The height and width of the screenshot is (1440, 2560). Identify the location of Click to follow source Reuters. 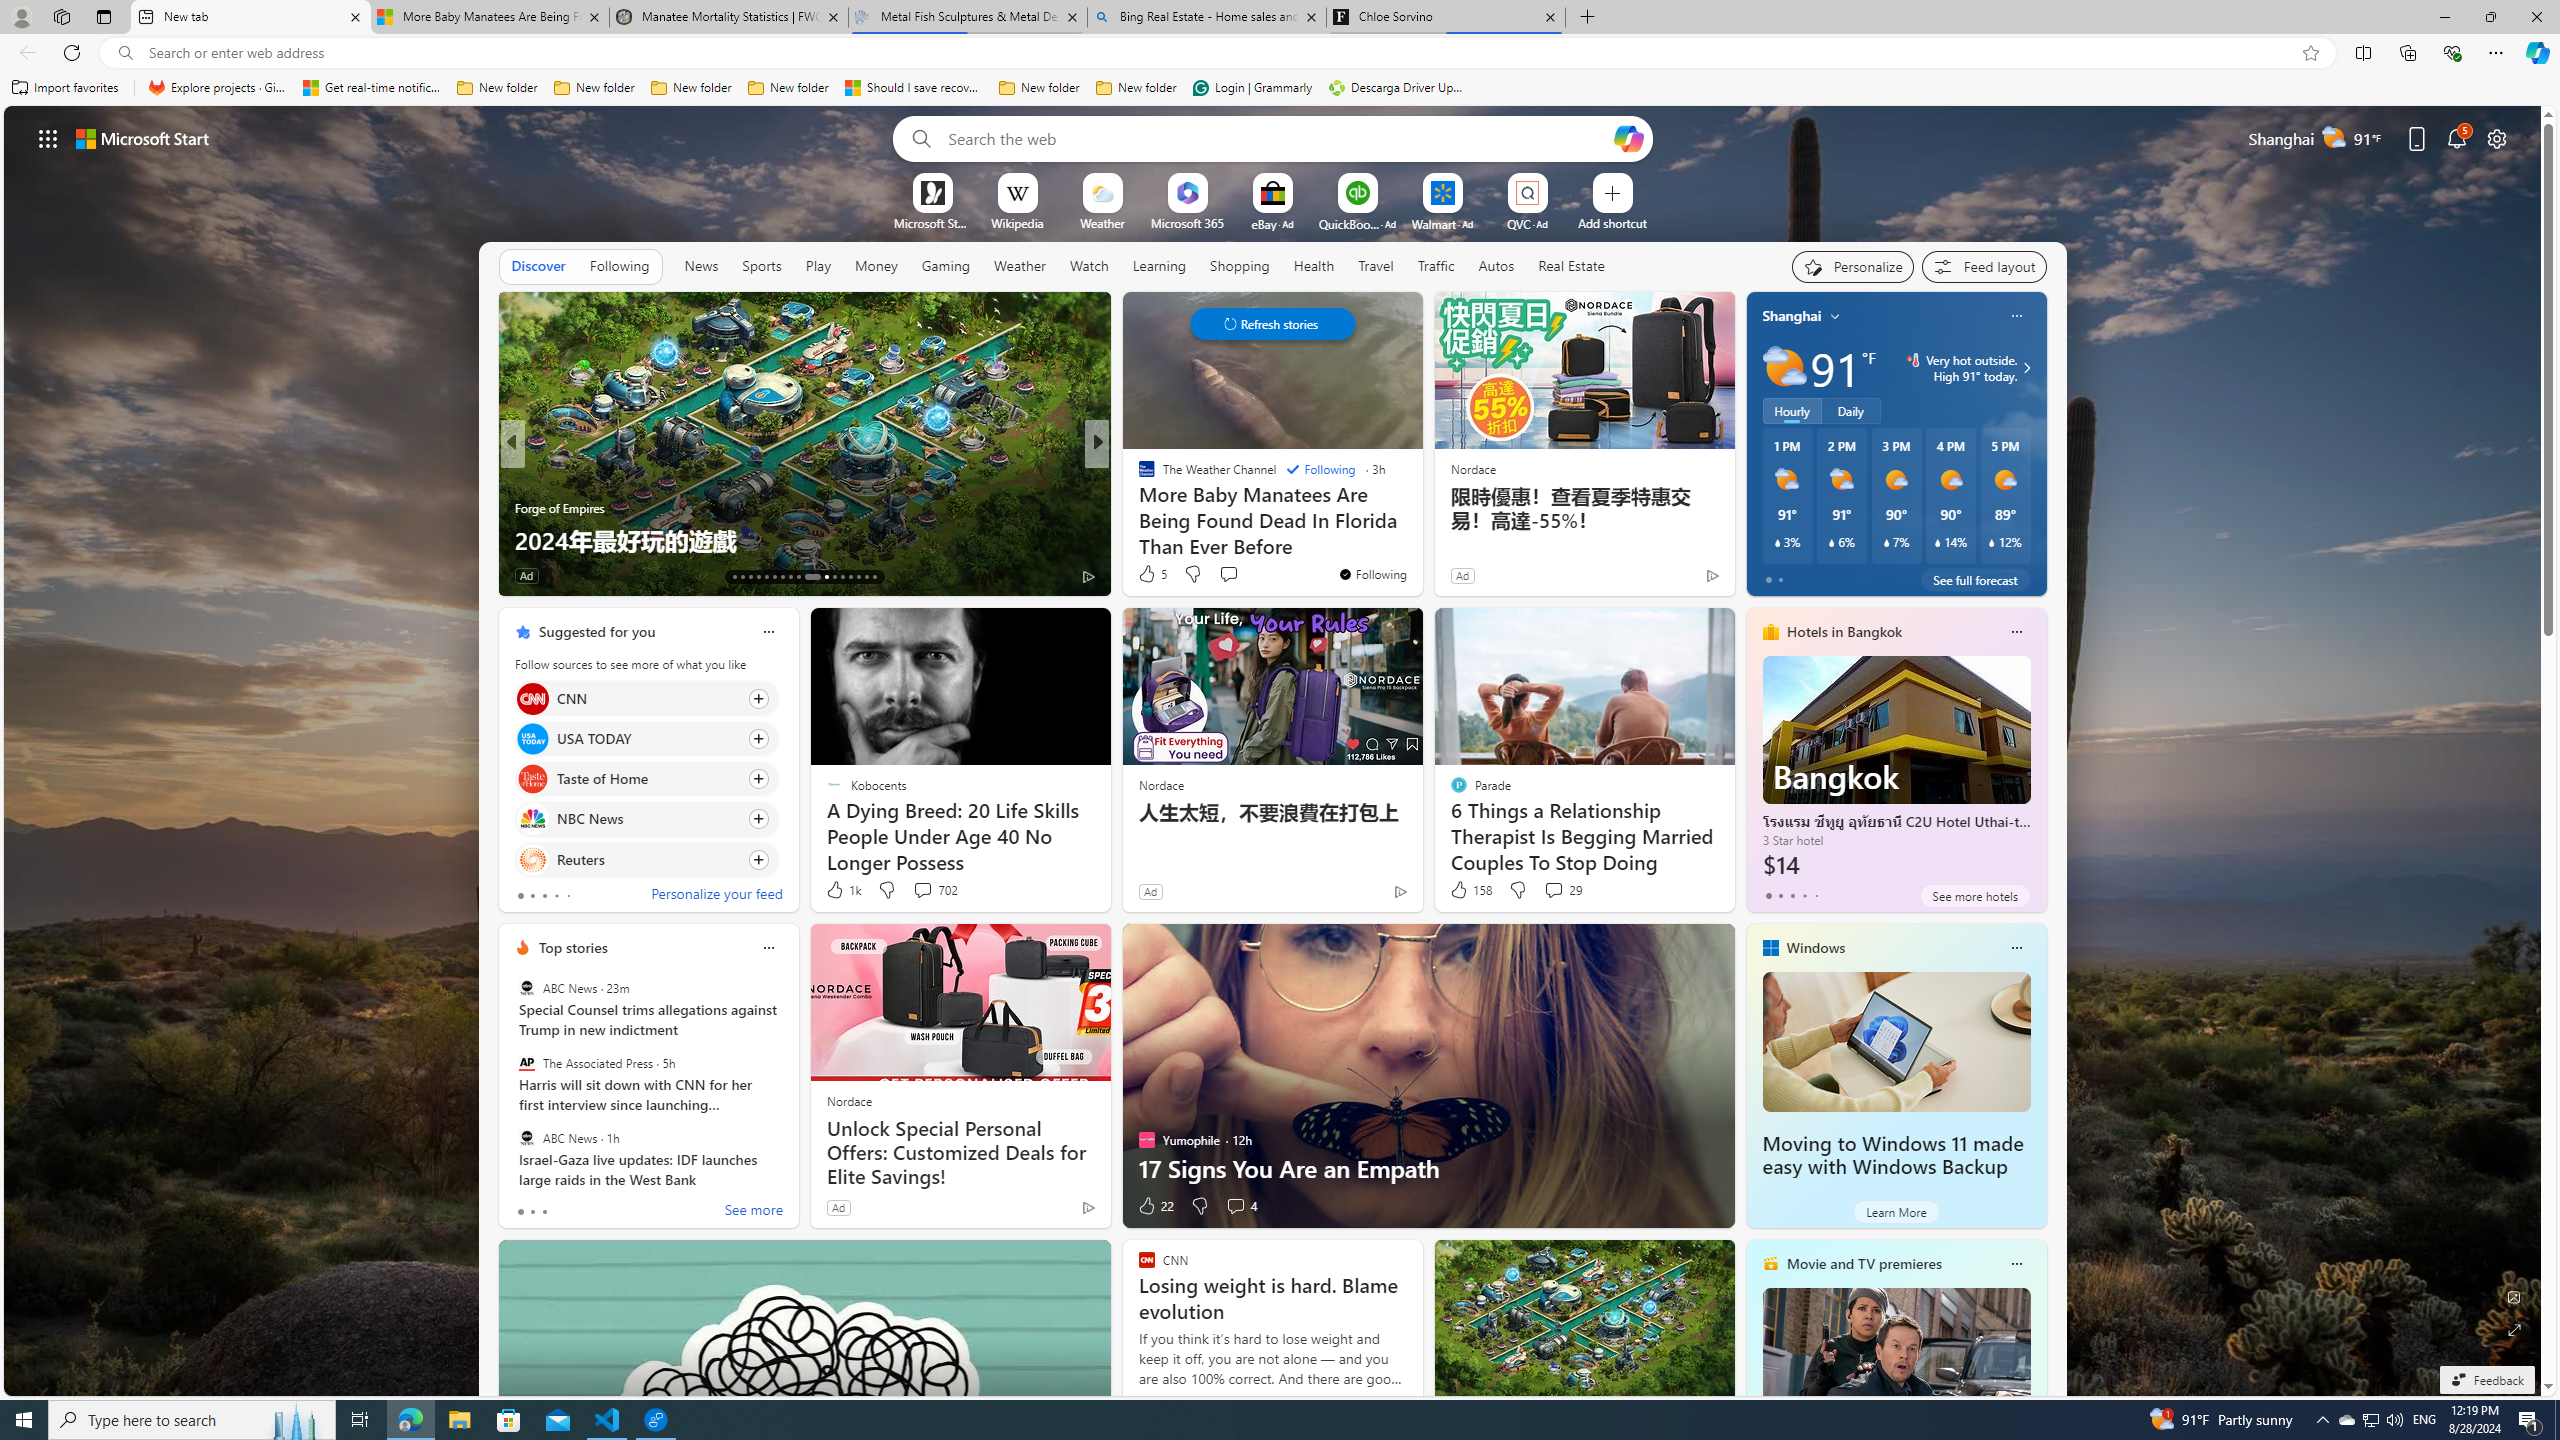
(646, 859).